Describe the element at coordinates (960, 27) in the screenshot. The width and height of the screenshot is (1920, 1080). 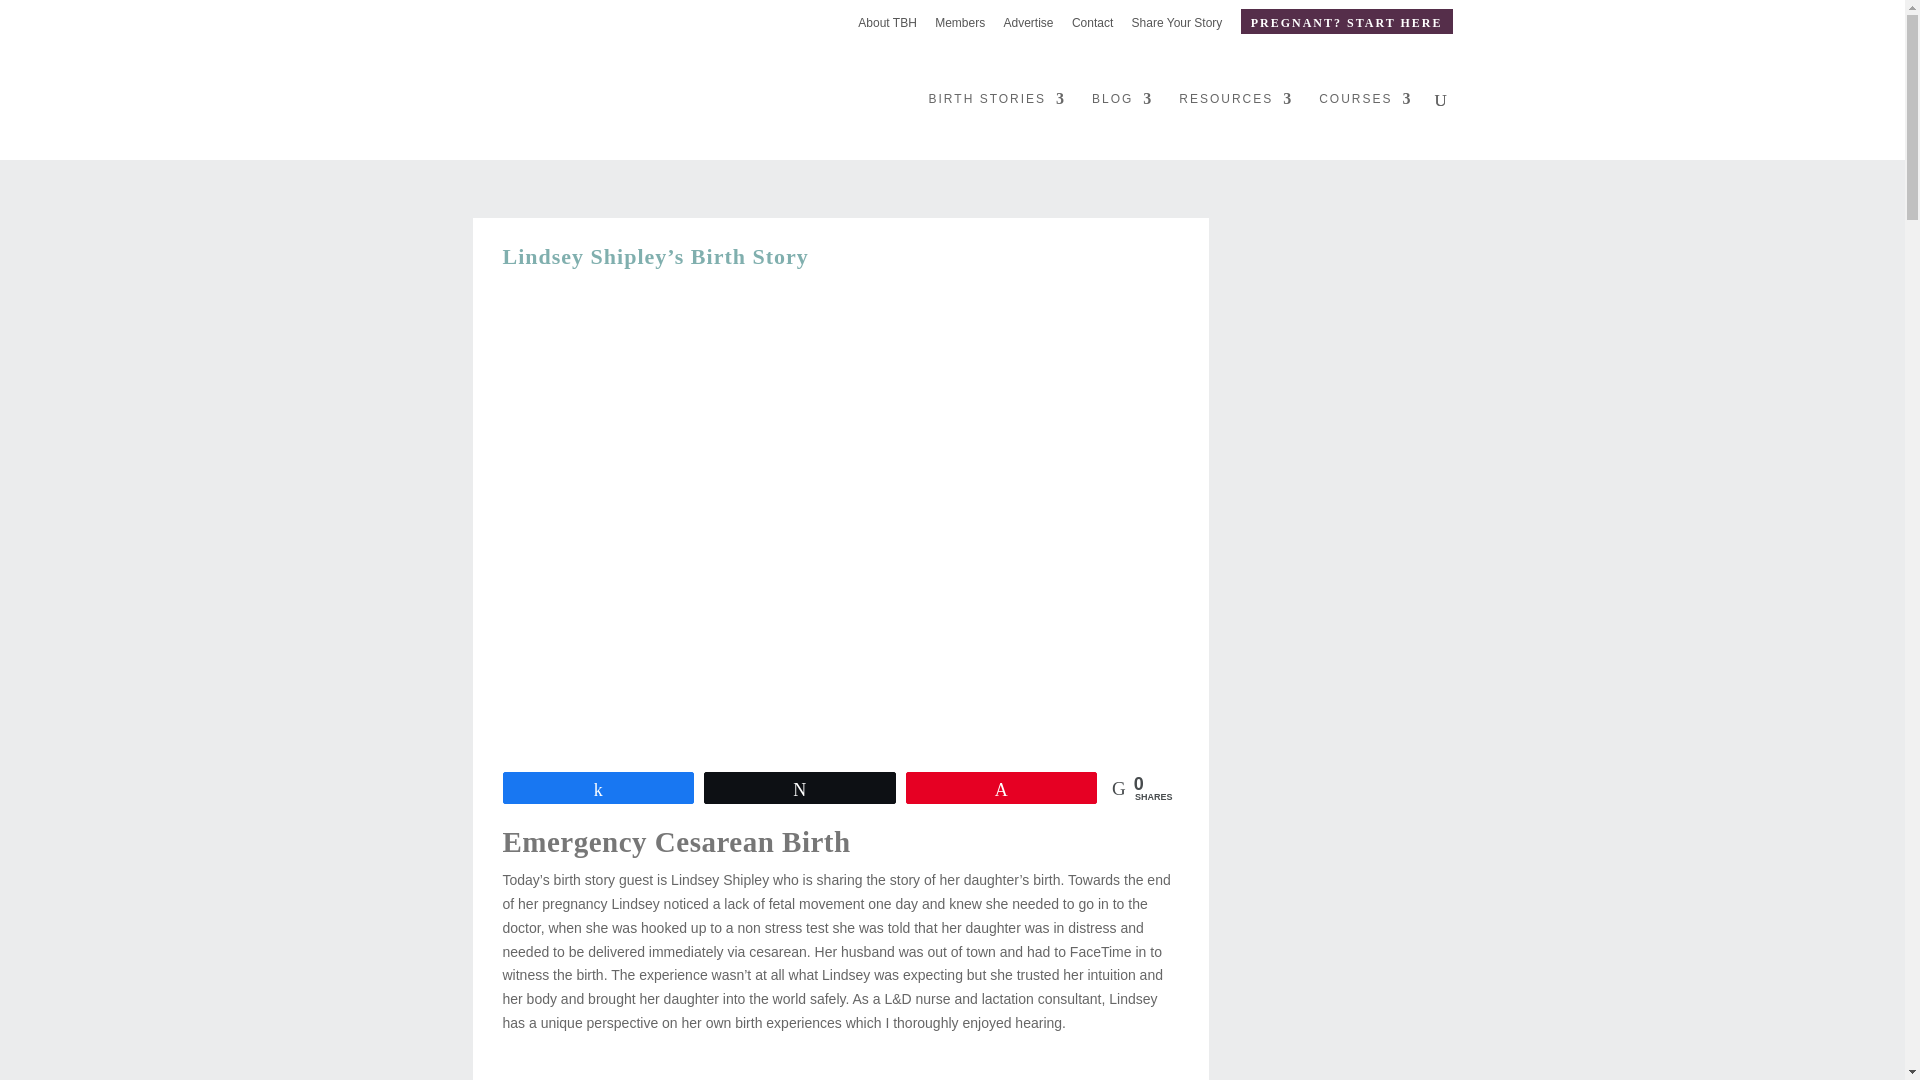
I see `Members` at that location.